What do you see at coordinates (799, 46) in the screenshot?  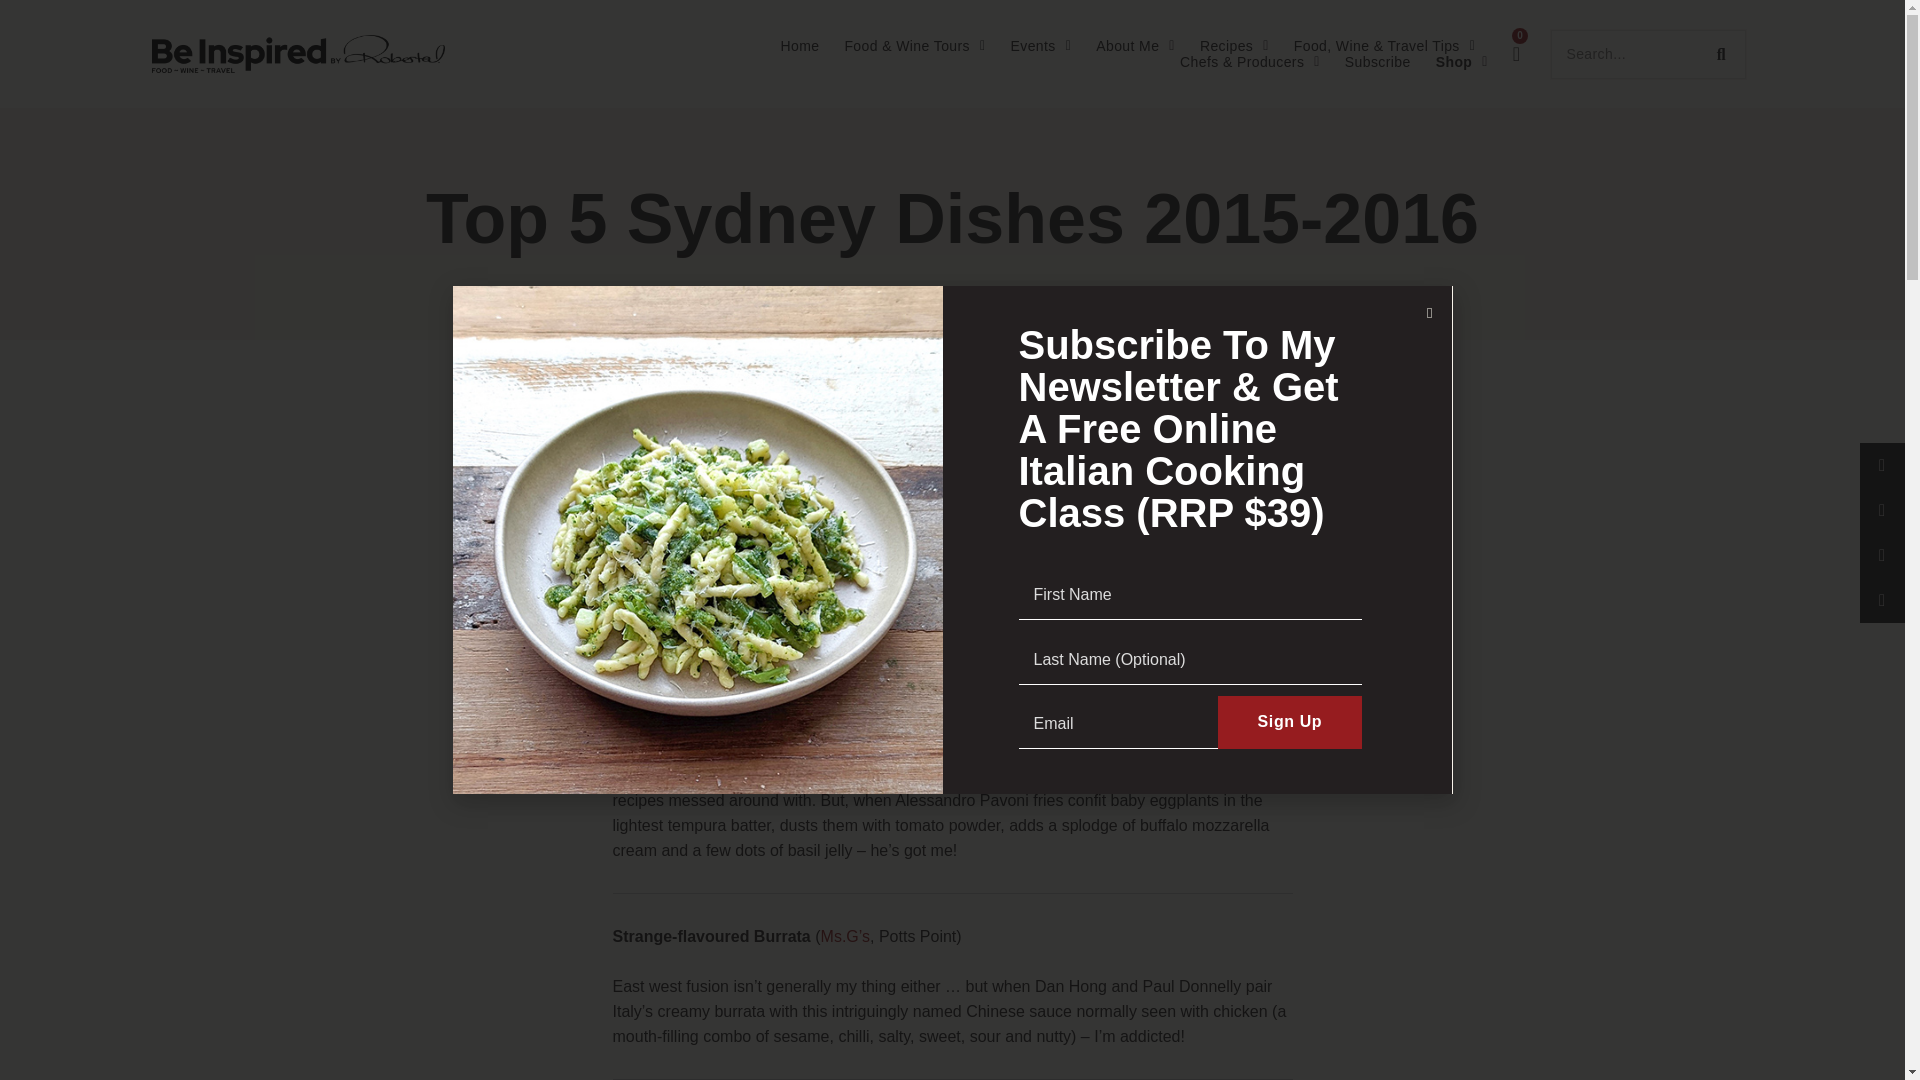 I see `Home` at bounding box center [799, 46].